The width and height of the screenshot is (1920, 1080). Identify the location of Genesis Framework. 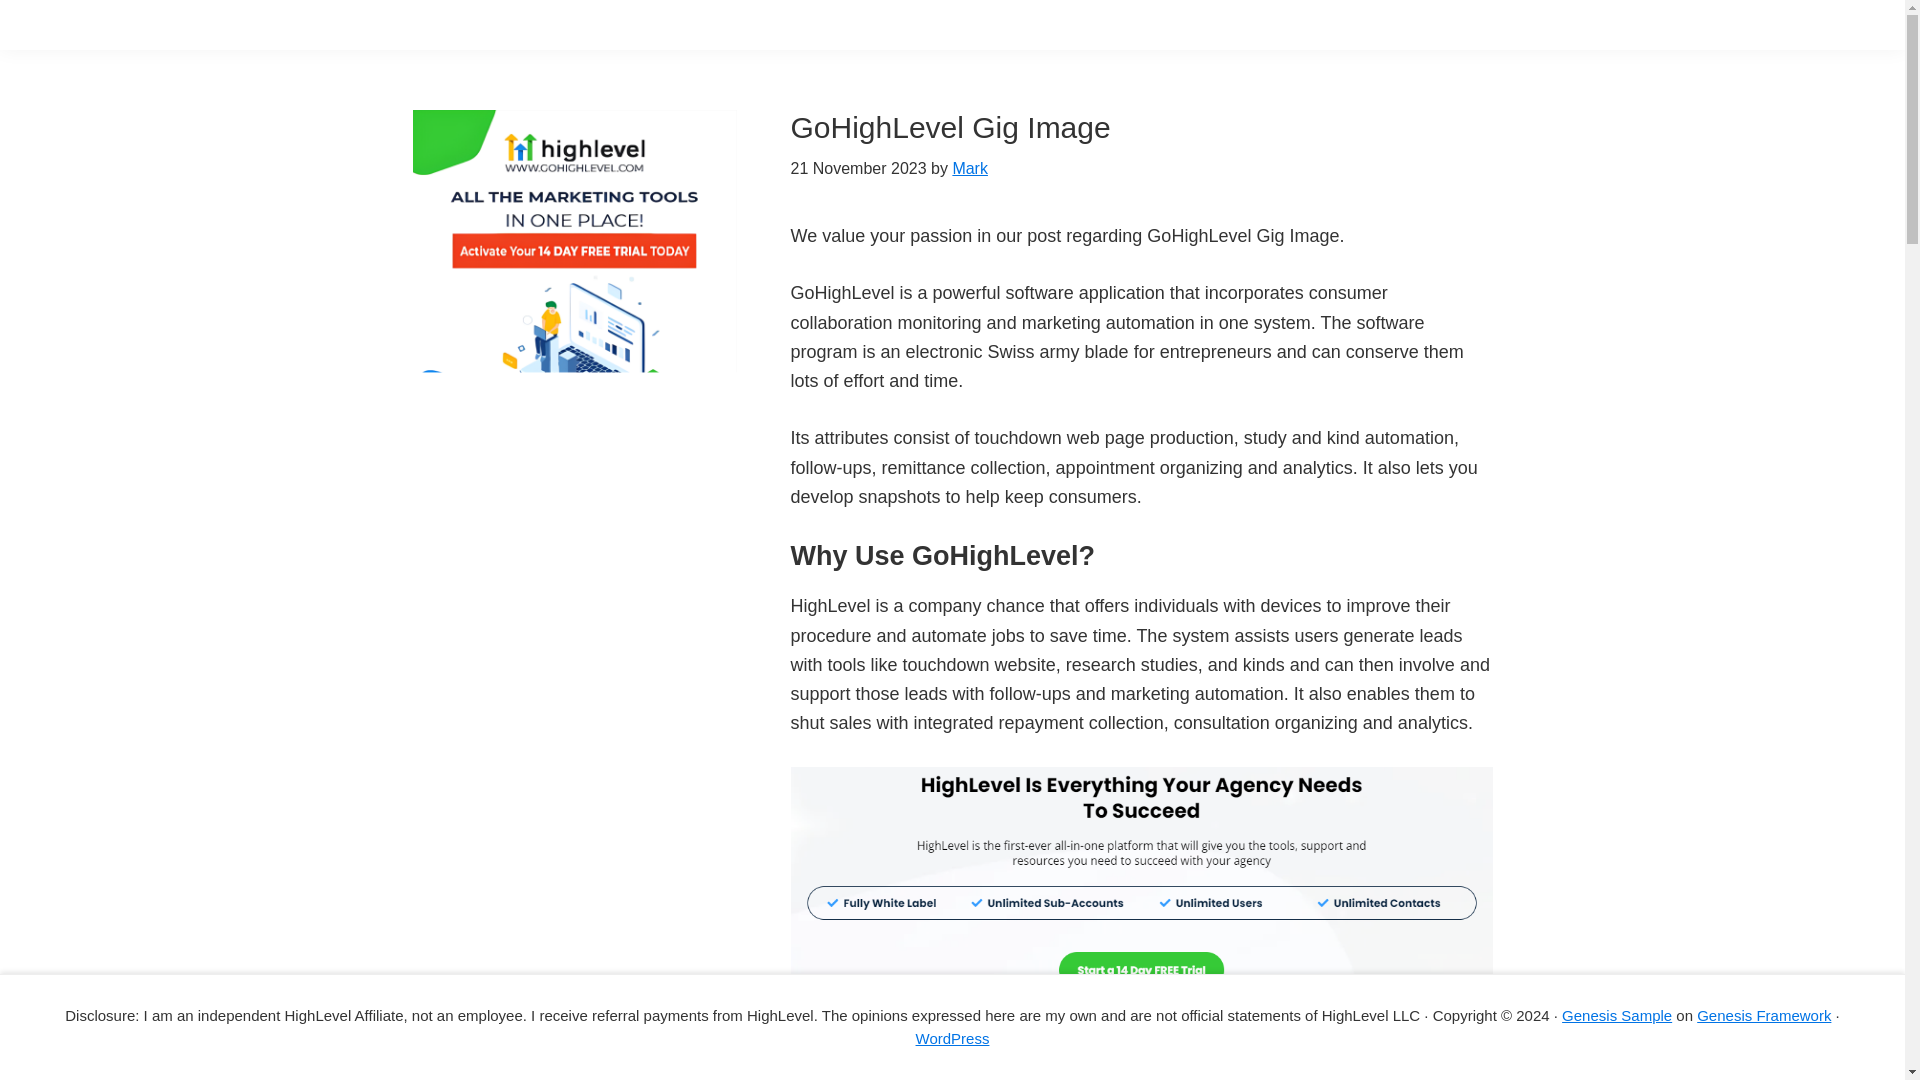
(1764, 1014).